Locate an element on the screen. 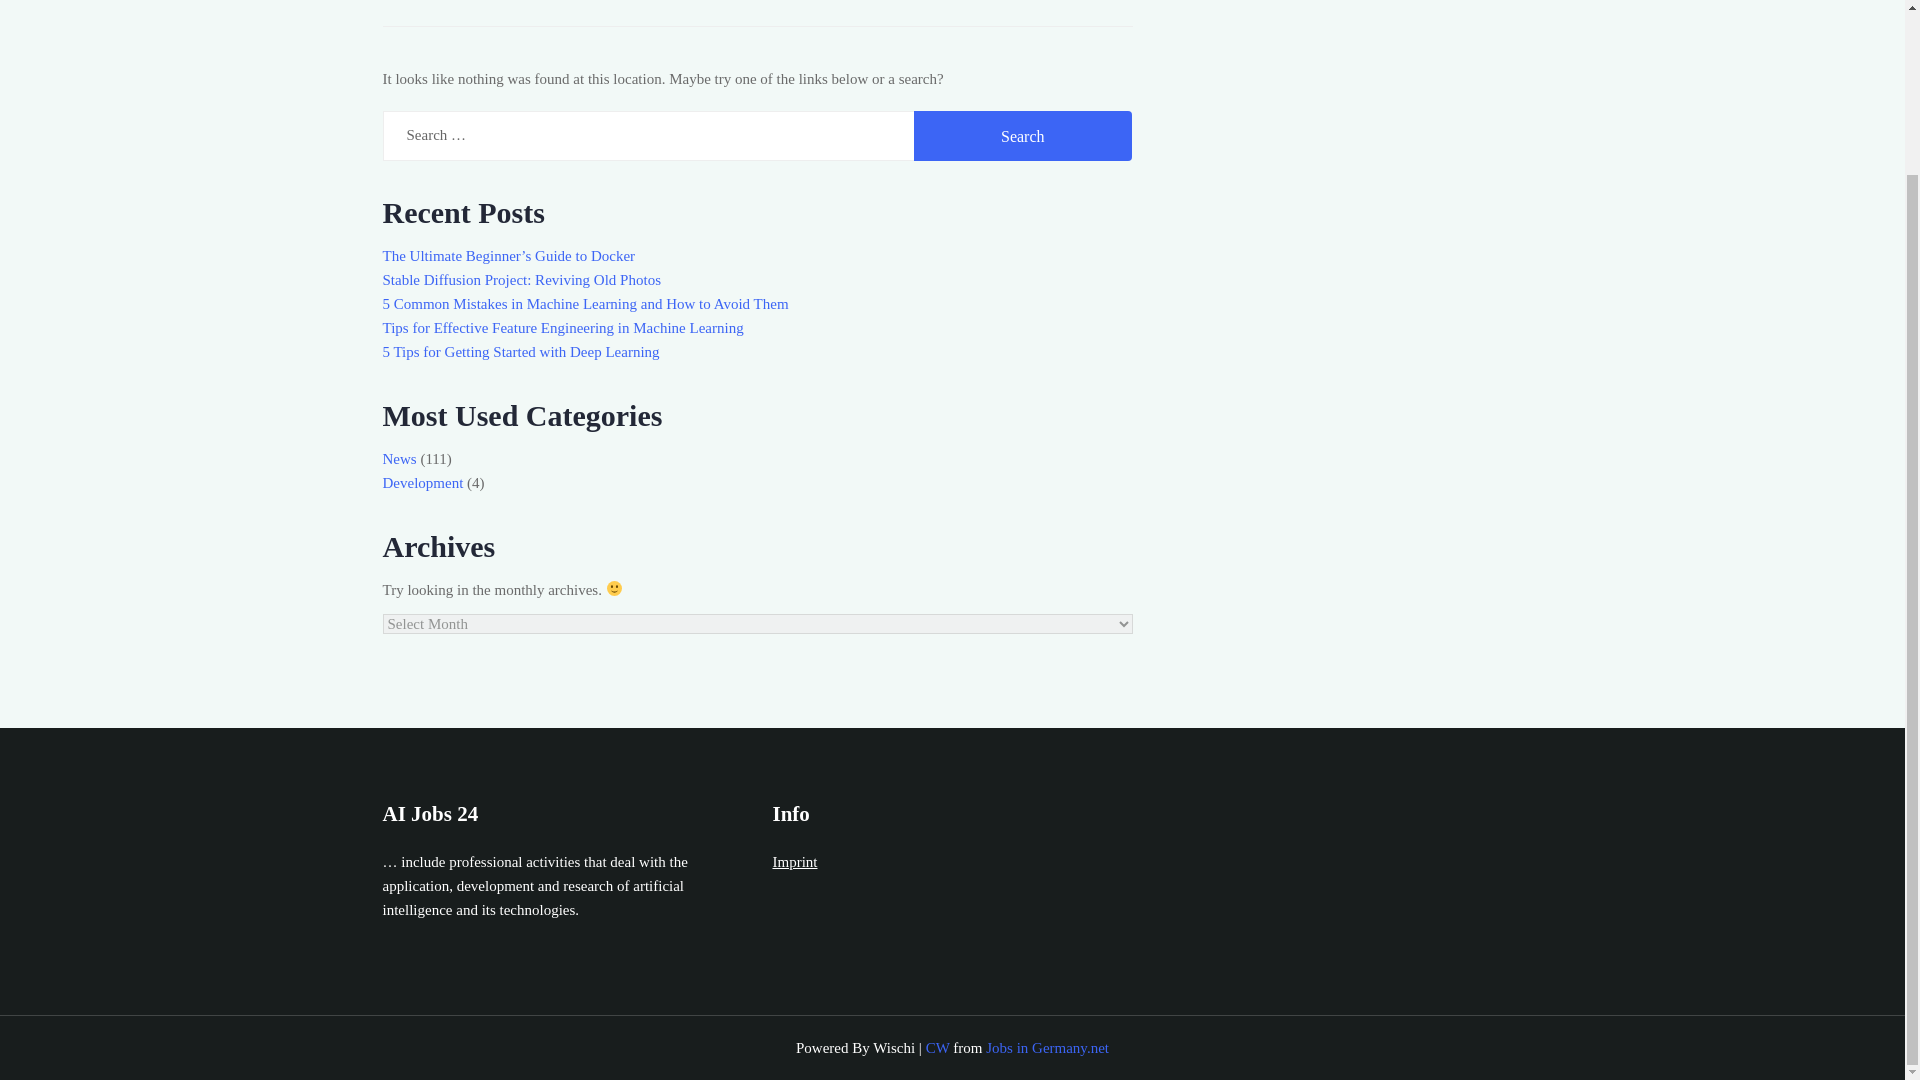  5 Tips for Getting Started with Deep Learning is located at coordinates (520, 352).